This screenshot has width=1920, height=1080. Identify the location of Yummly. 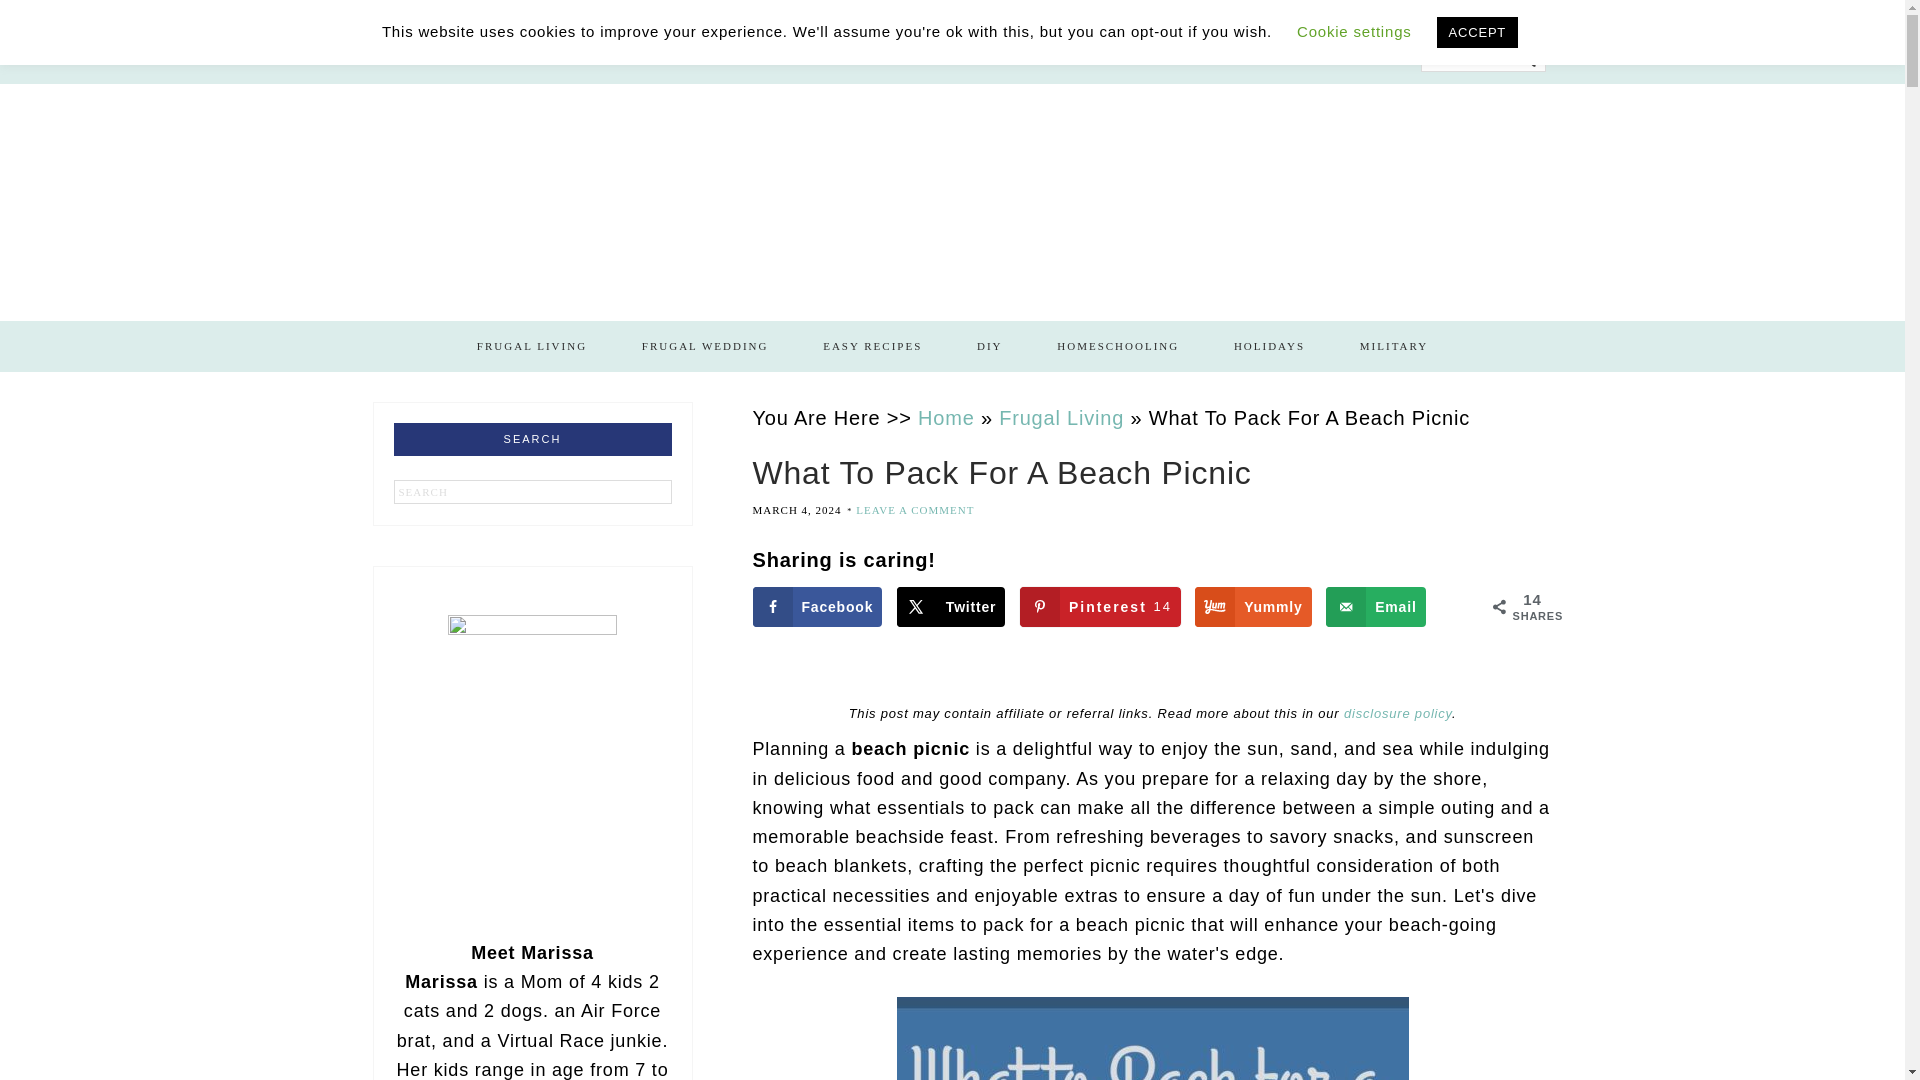
(1252, 607).